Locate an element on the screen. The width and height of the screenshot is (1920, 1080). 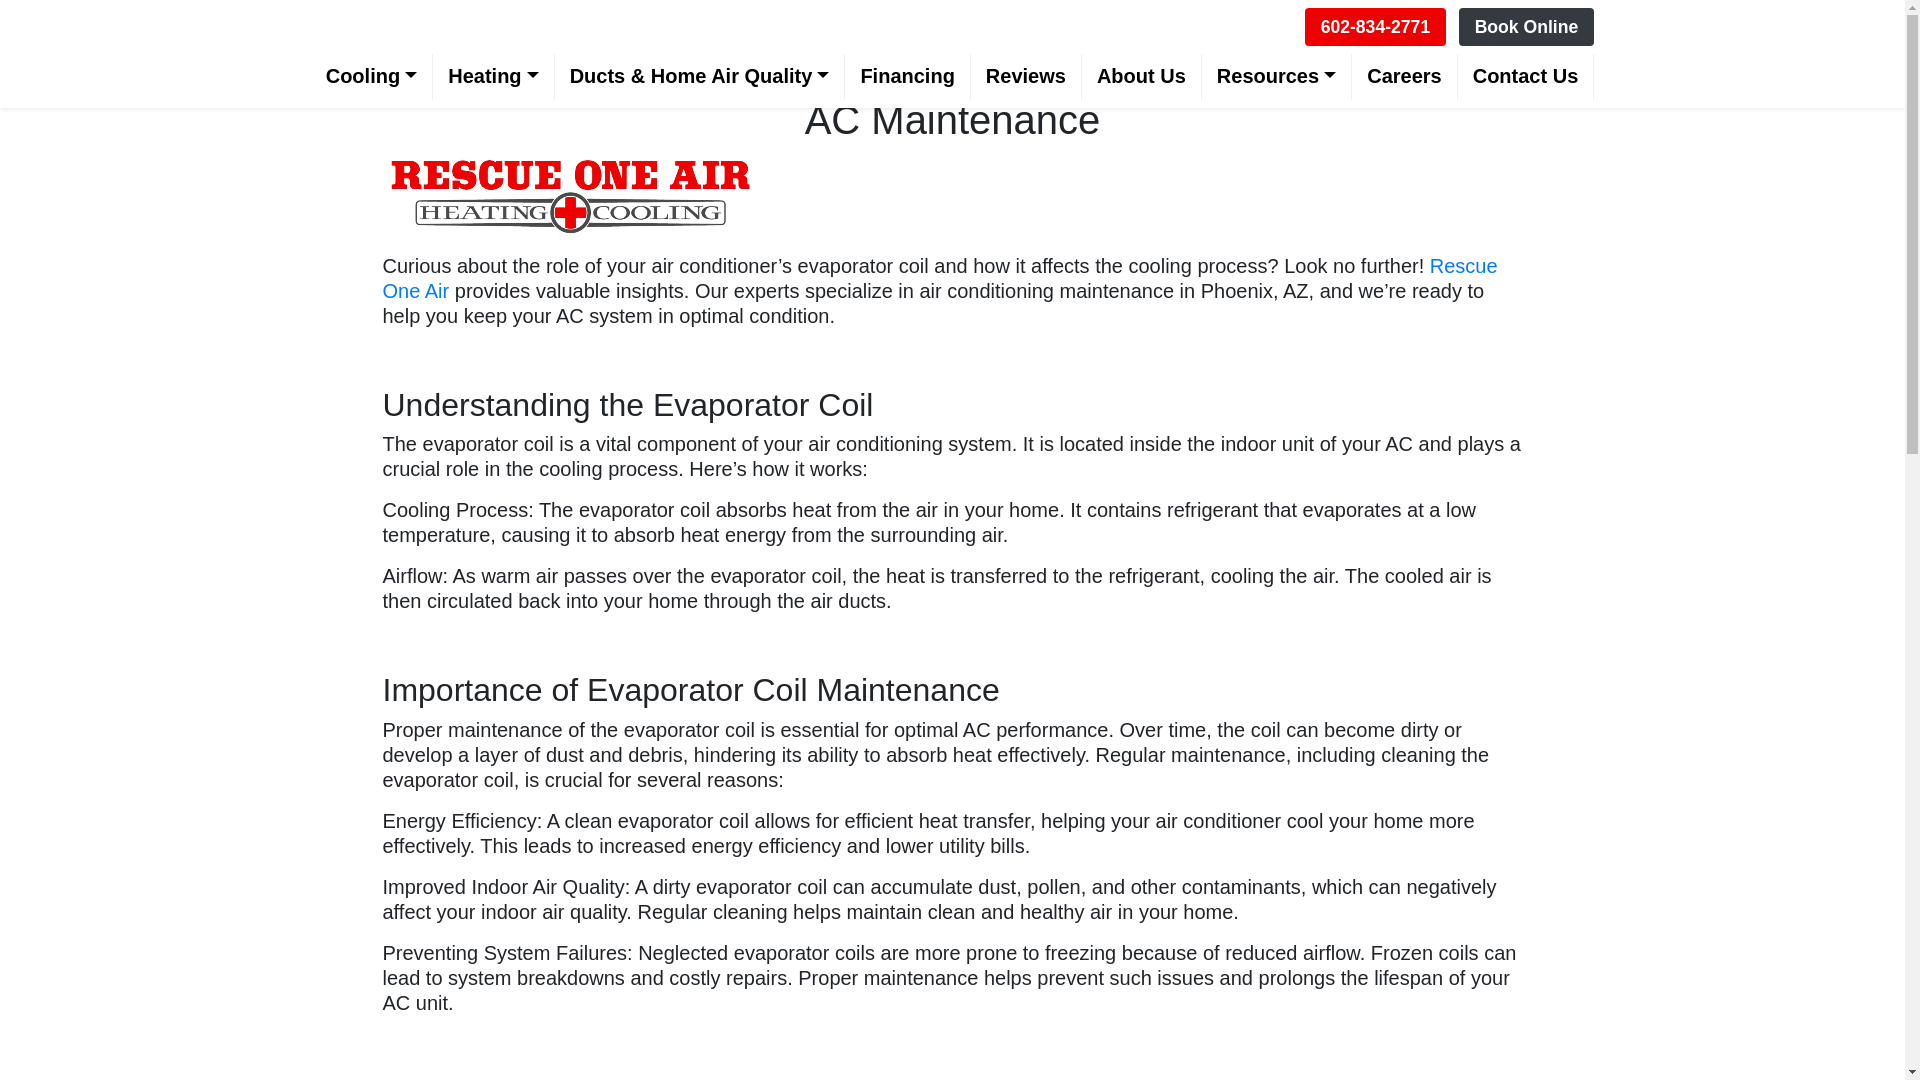
Financing is located at coordinates (906, 77).